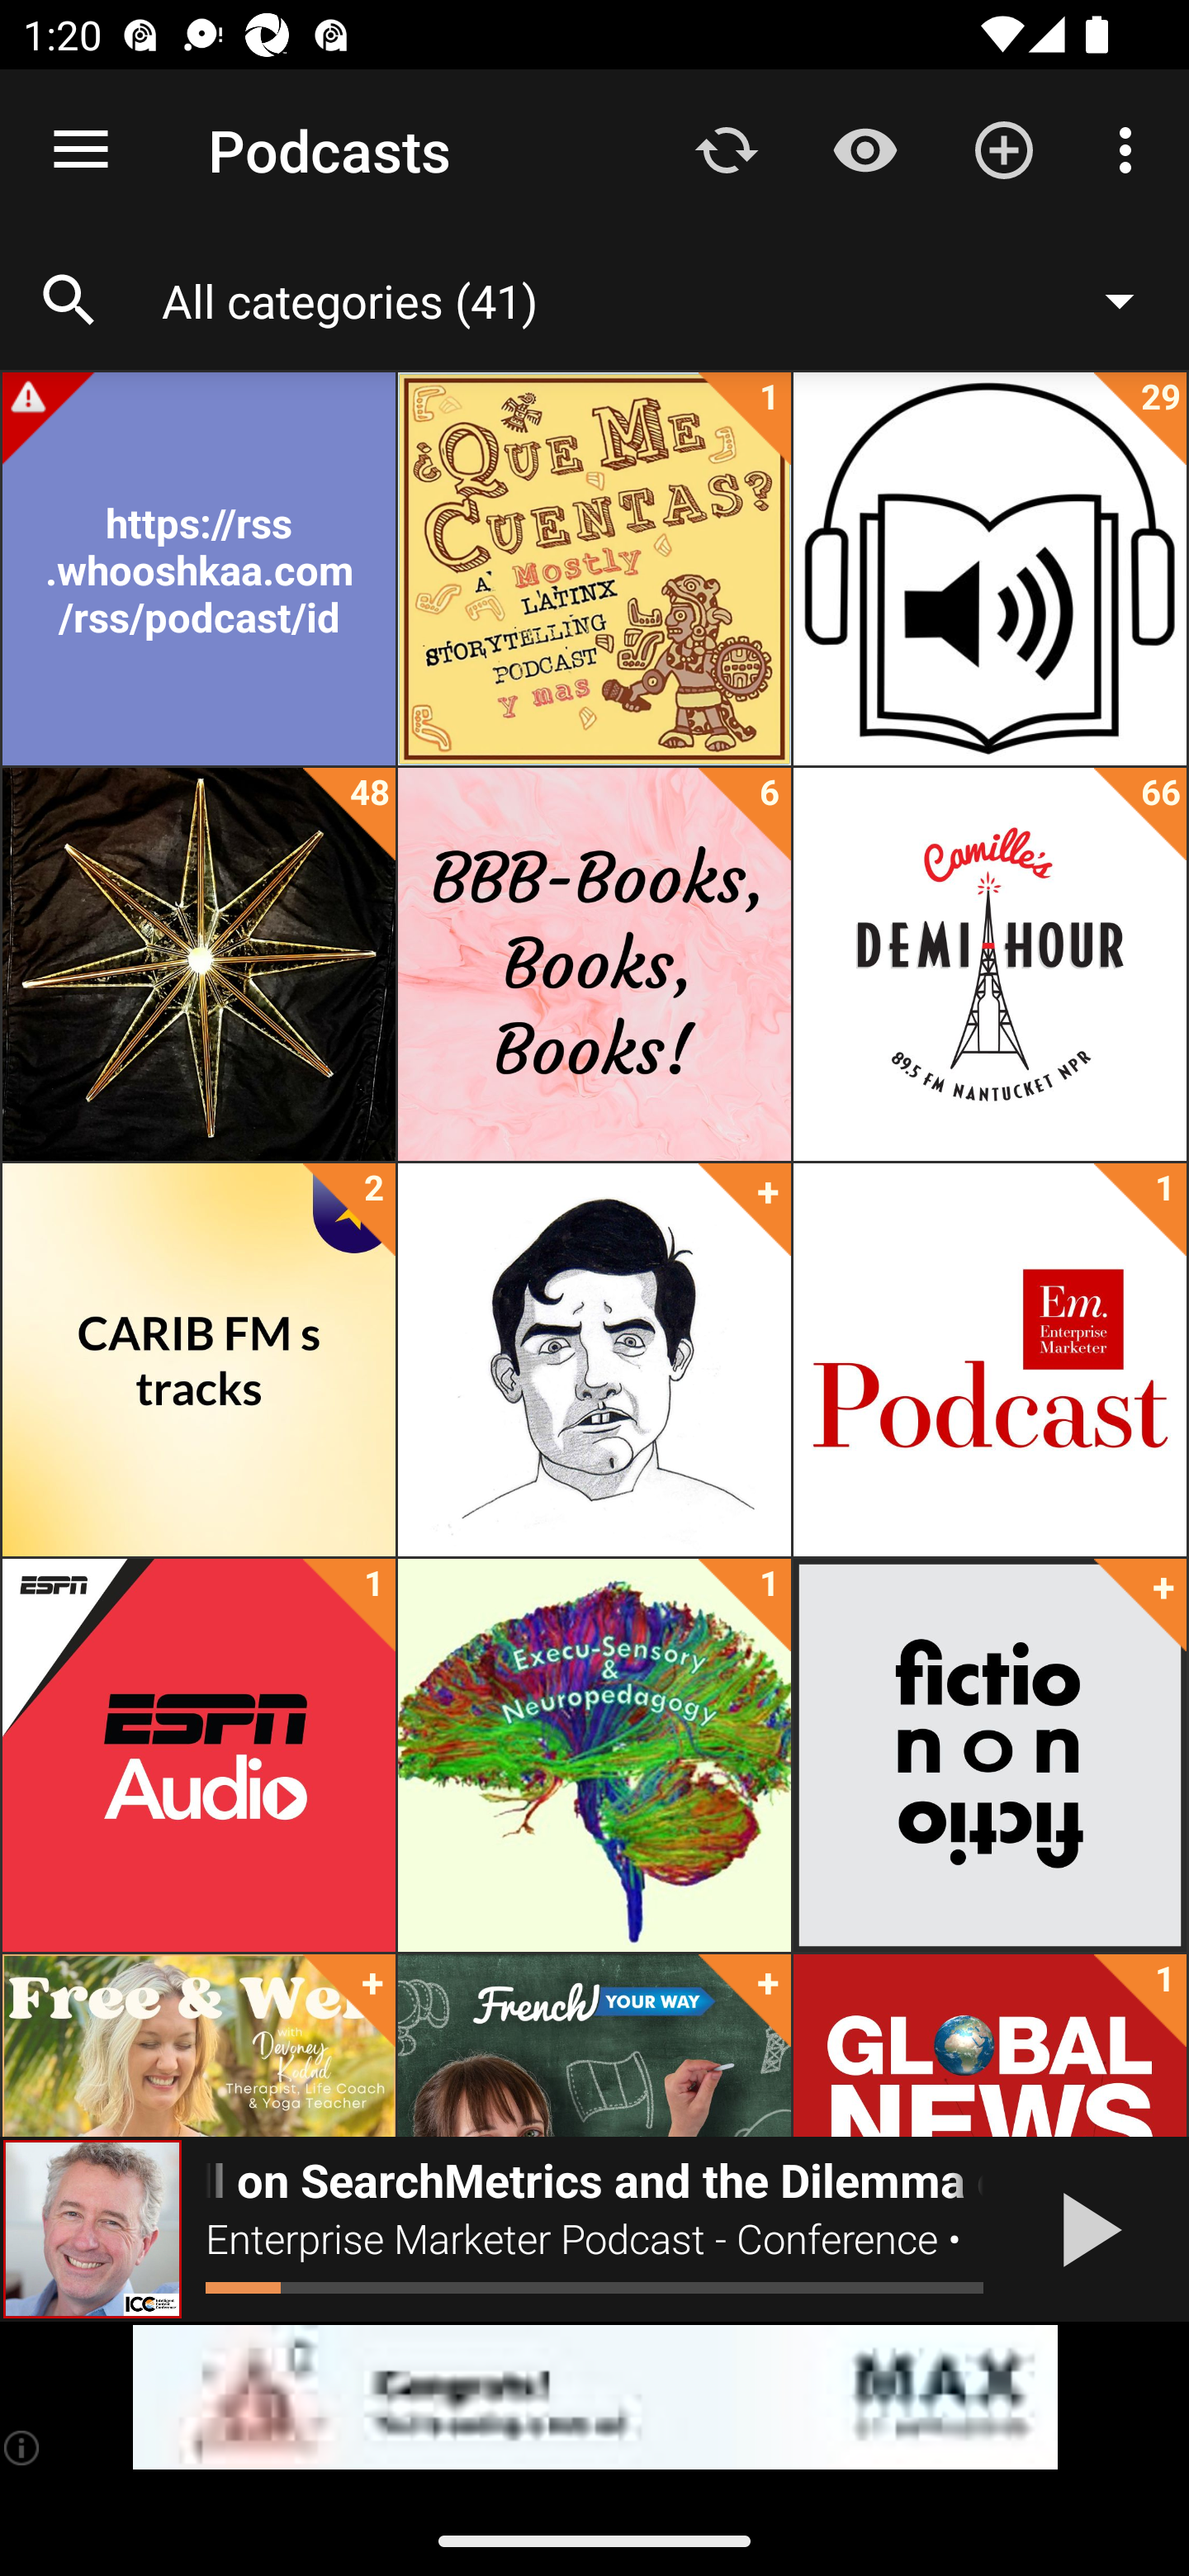  Describe the element at coordinates (594, 964) in the screenshot. I see `BBB-Books, Books, Books! 6` at that location.